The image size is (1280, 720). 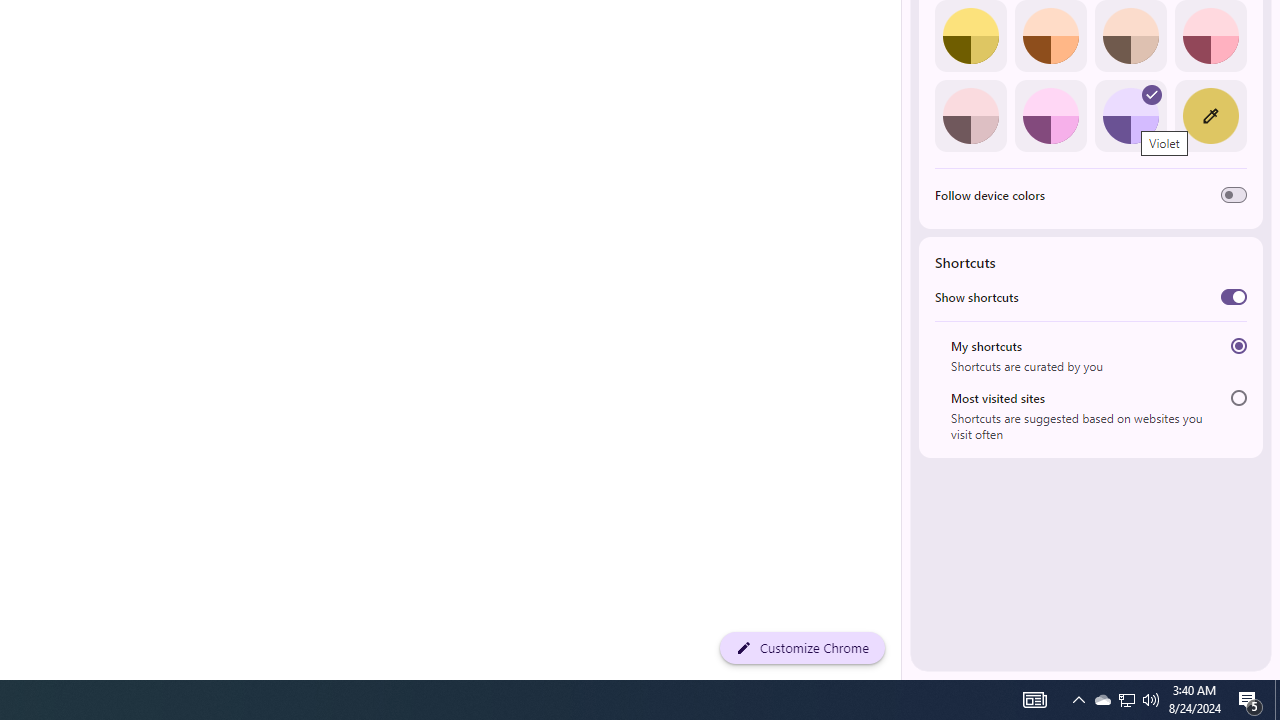 I want to click on Most visited sites, so click(x=1238, y=398).